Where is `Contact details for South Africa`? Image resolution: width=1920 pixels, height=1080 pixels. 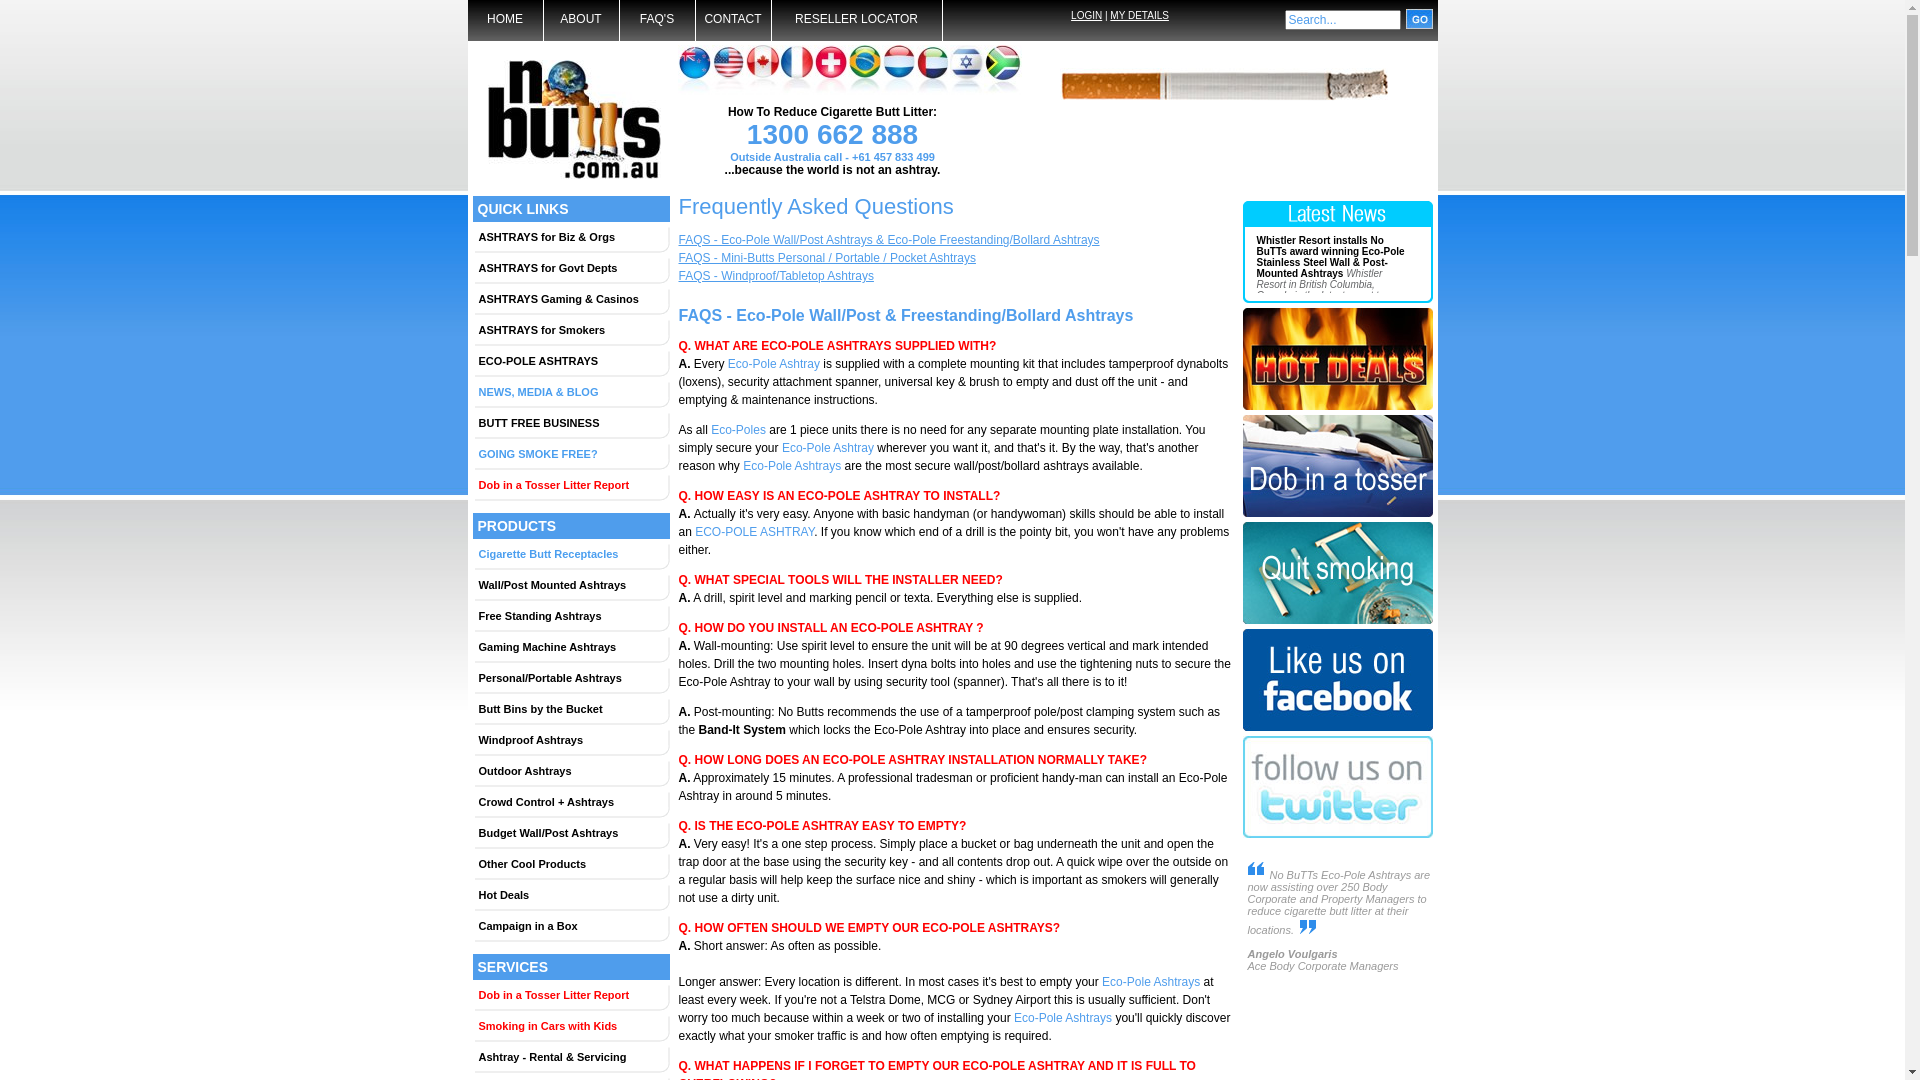
Contact details for South Africa is located at coordinates (1002, 70).